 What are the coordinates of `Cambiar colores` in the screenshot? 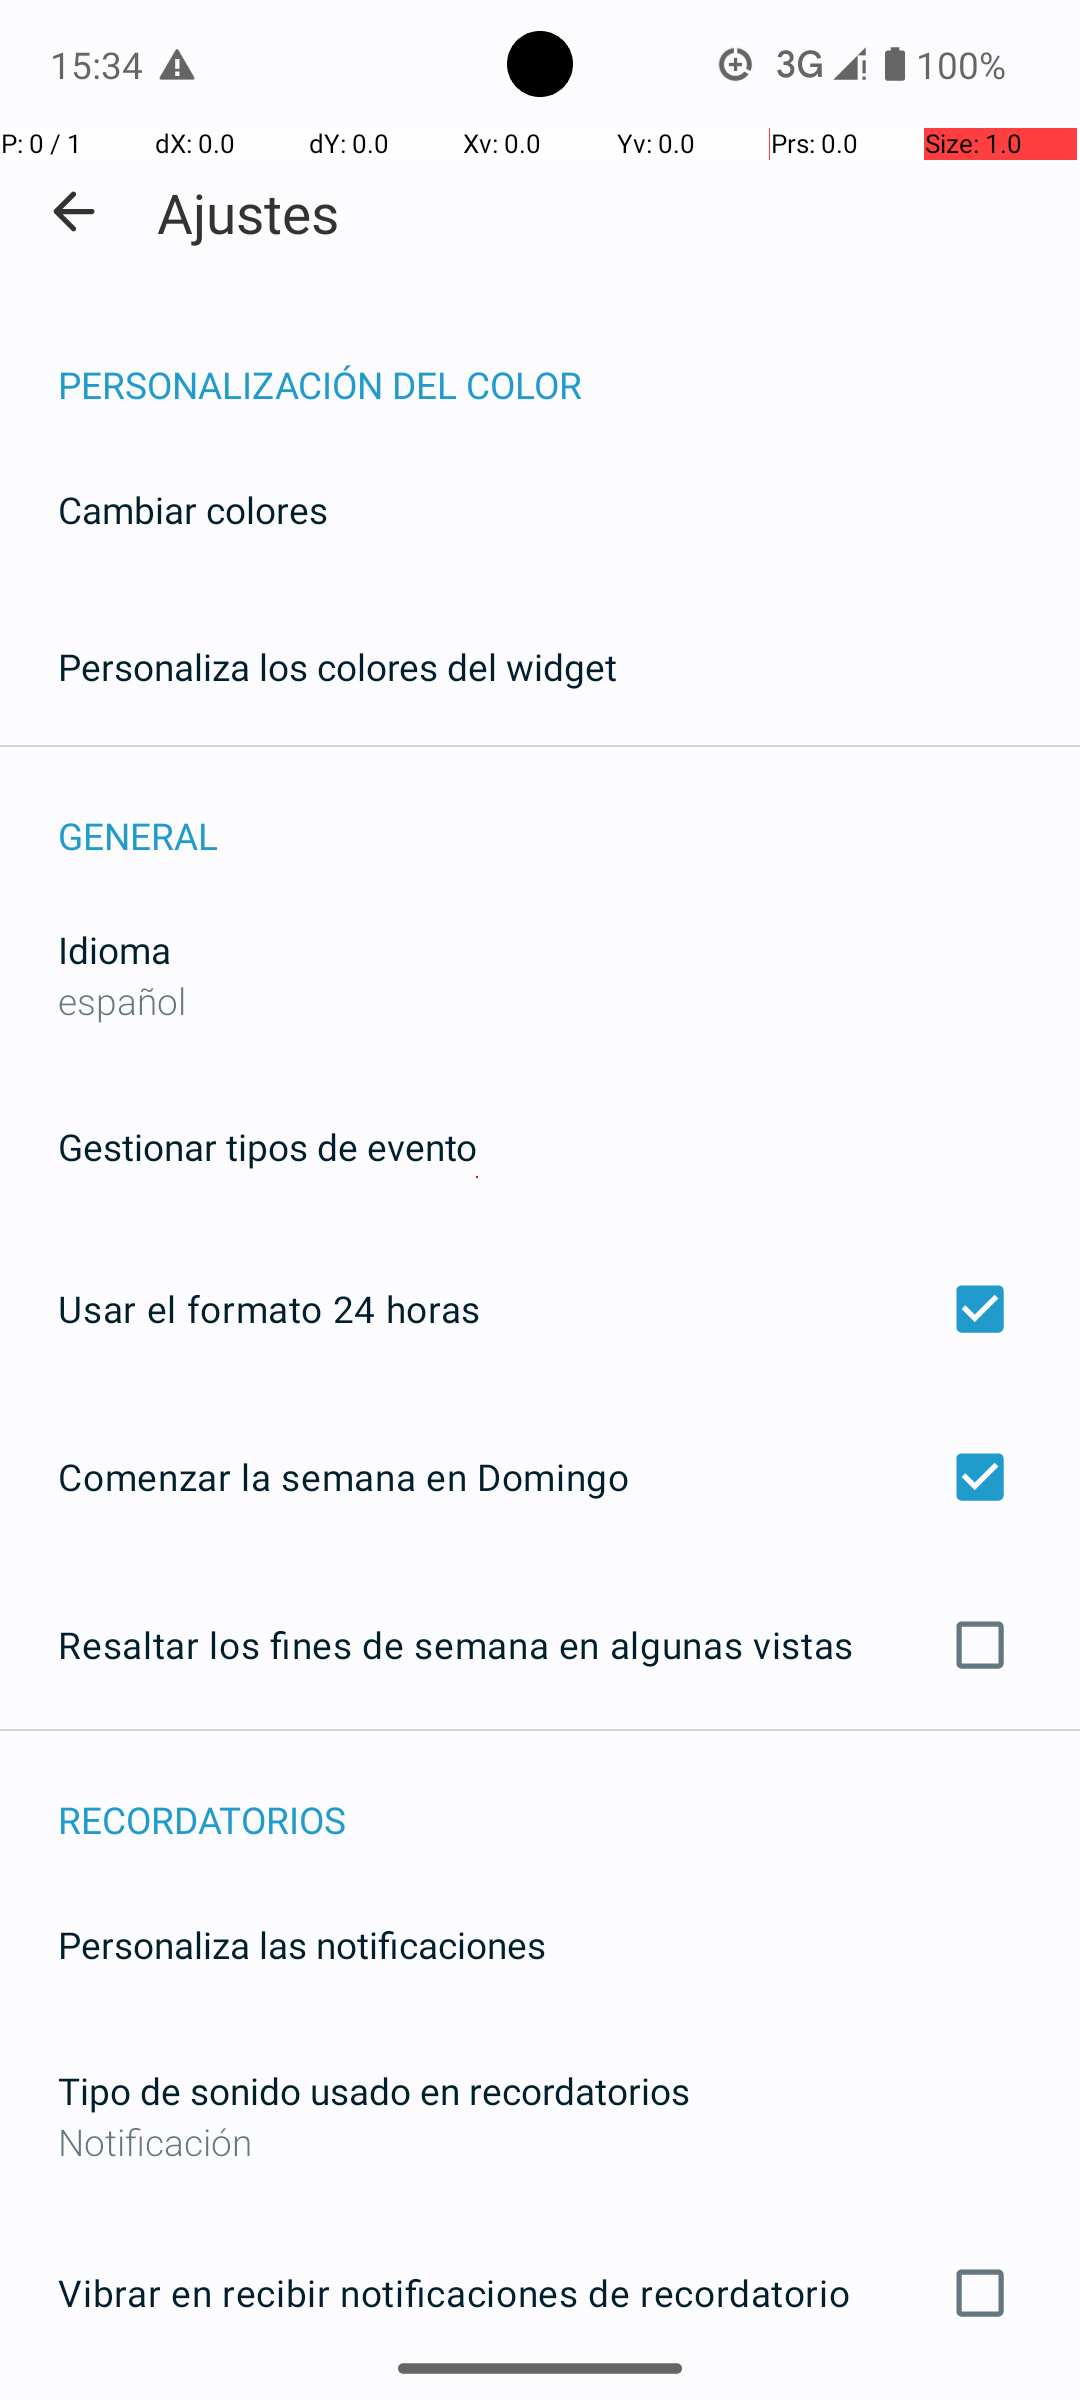 It's located at (193, 510).